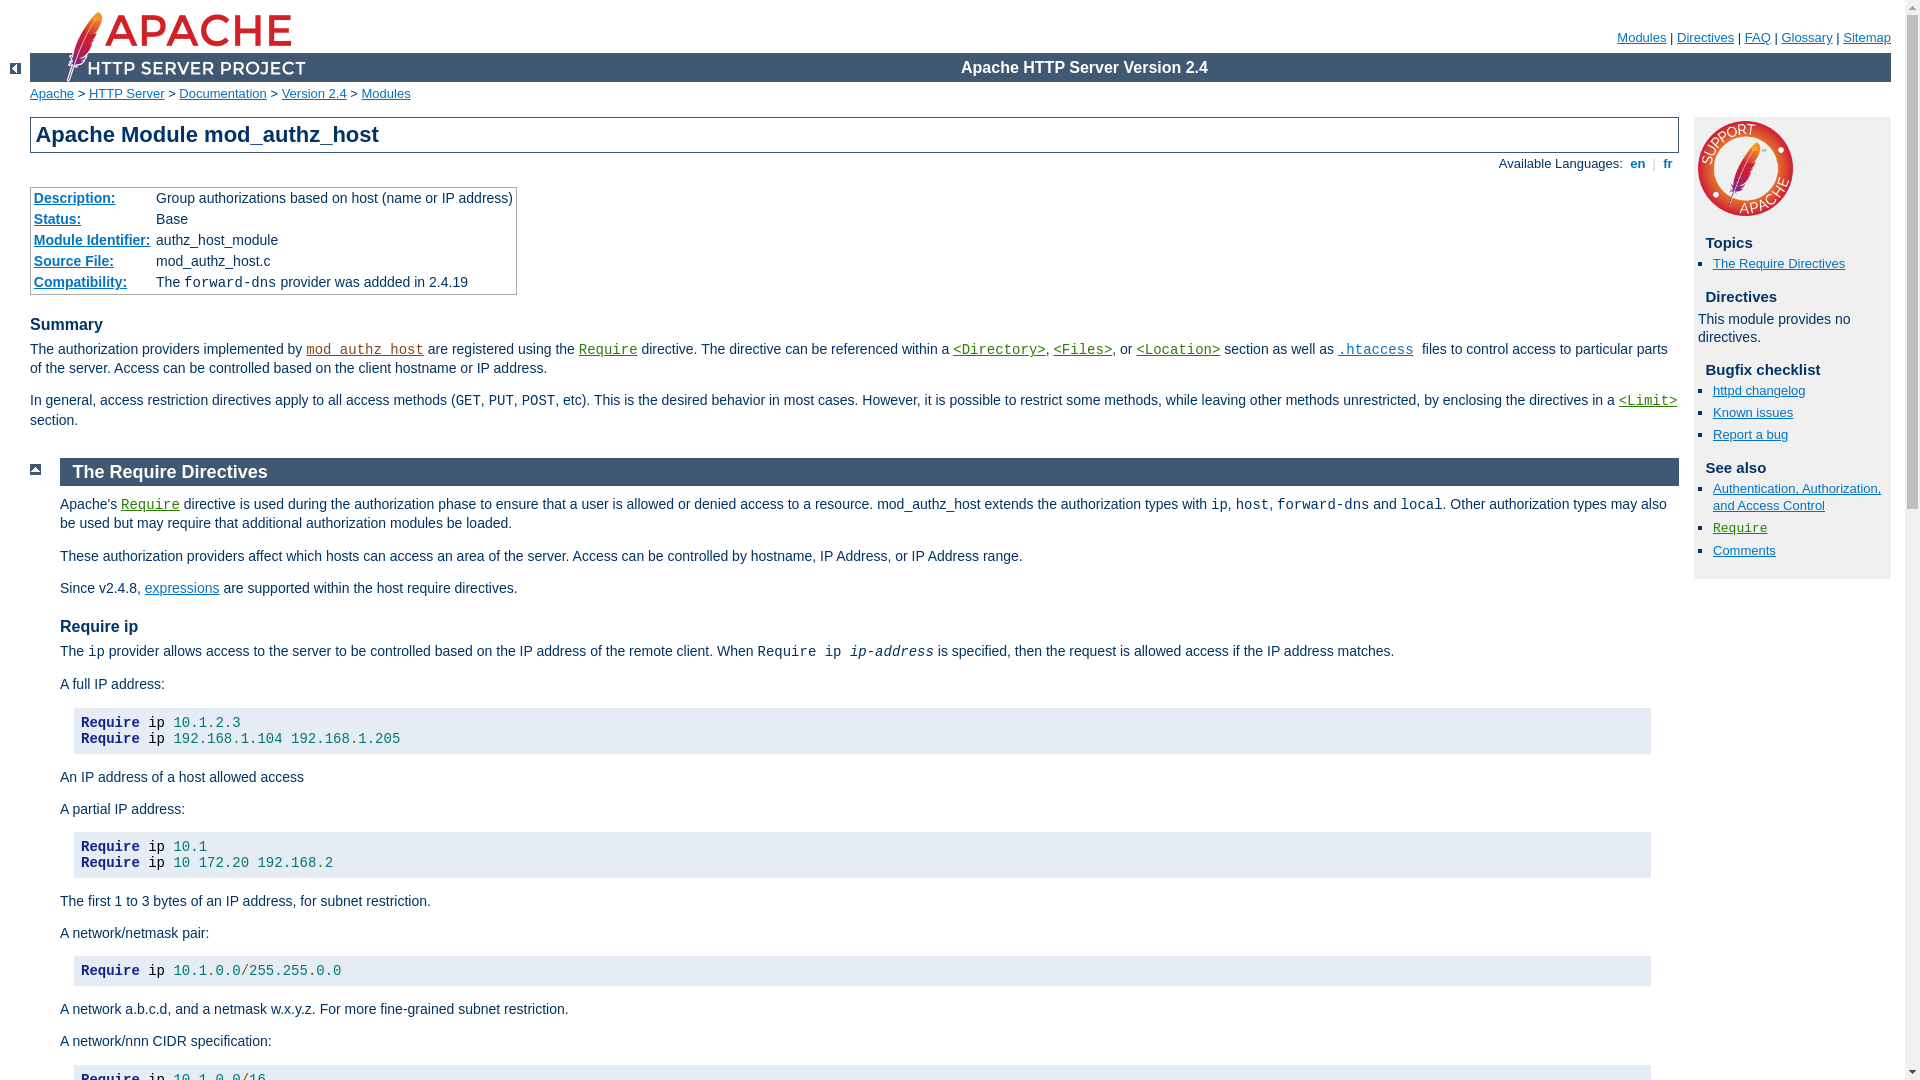 Image resolution: width=1920 pixels, height=1080 pixels. What do you see at coordinates (92, 240) in the screenshot?
I see `Module Identifier:` at bounding box center [92, 240].